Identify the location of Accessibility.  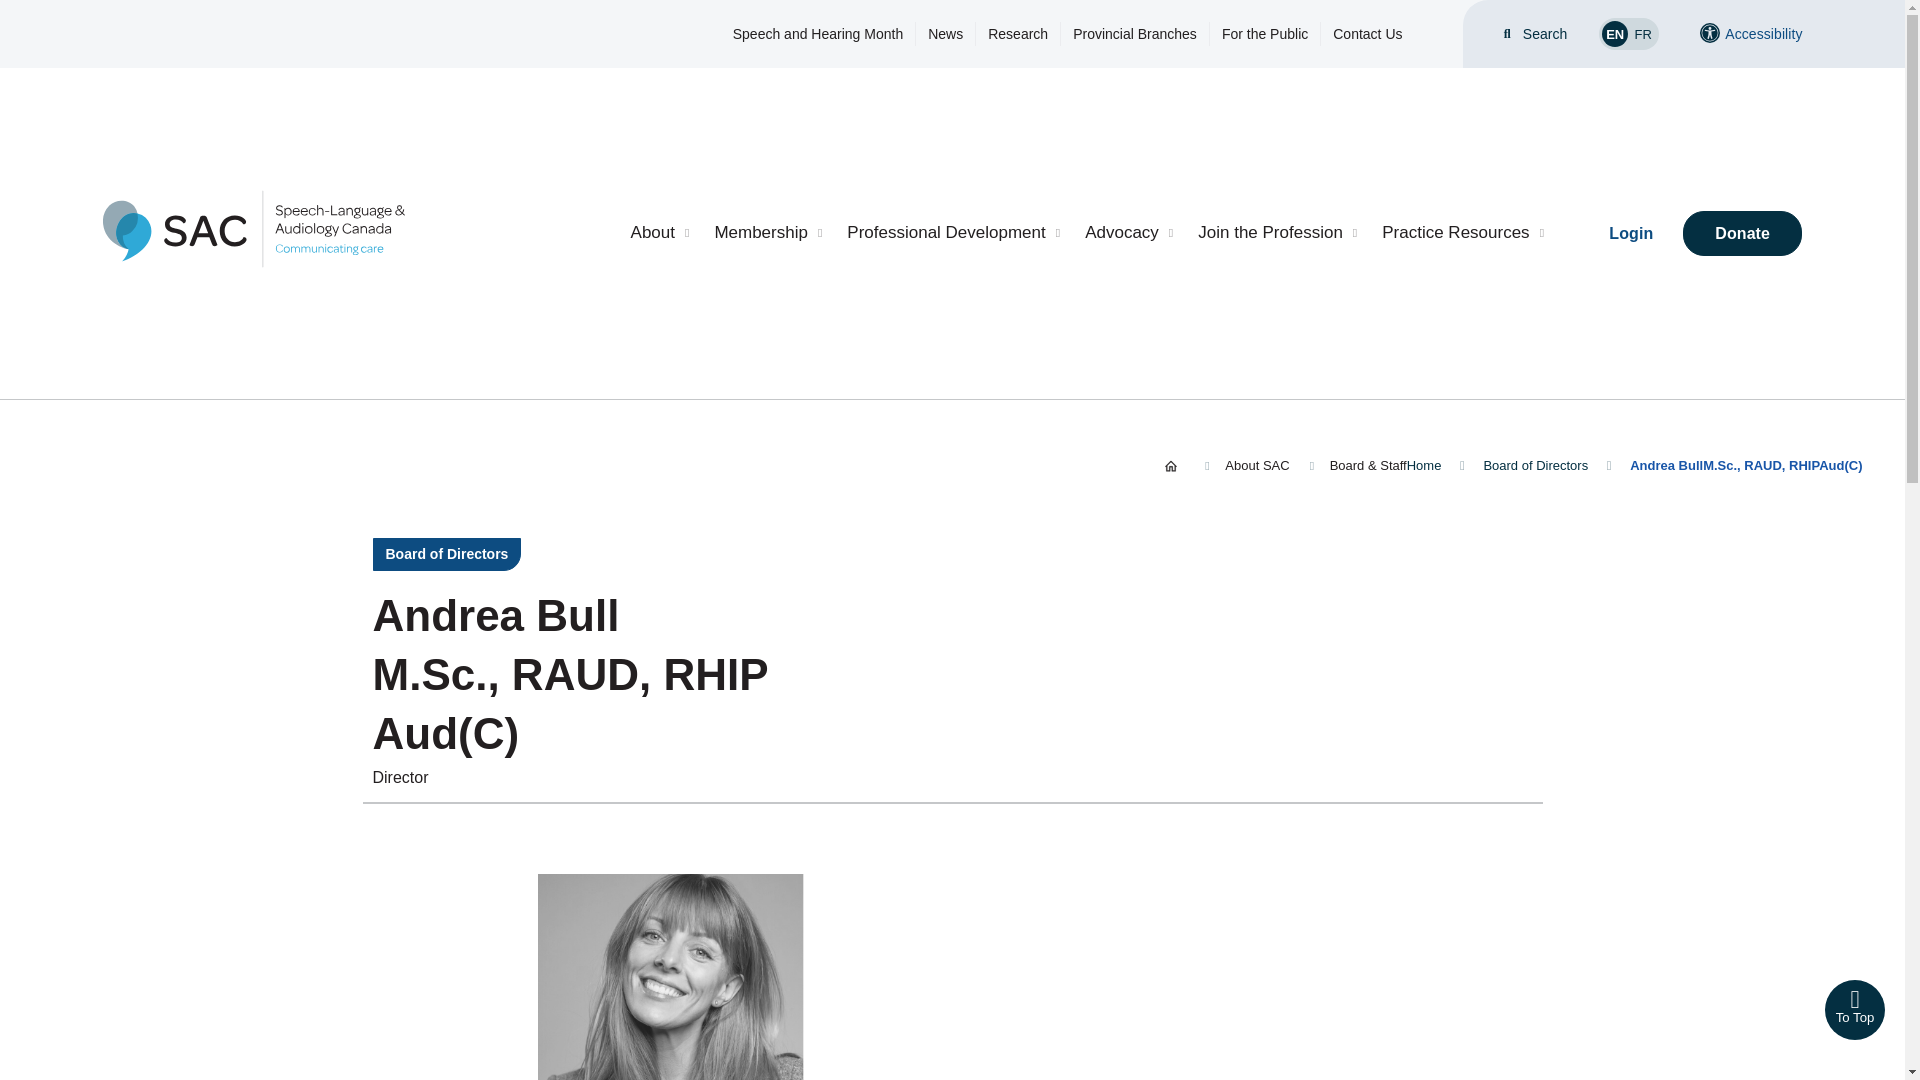
(1750, 34).